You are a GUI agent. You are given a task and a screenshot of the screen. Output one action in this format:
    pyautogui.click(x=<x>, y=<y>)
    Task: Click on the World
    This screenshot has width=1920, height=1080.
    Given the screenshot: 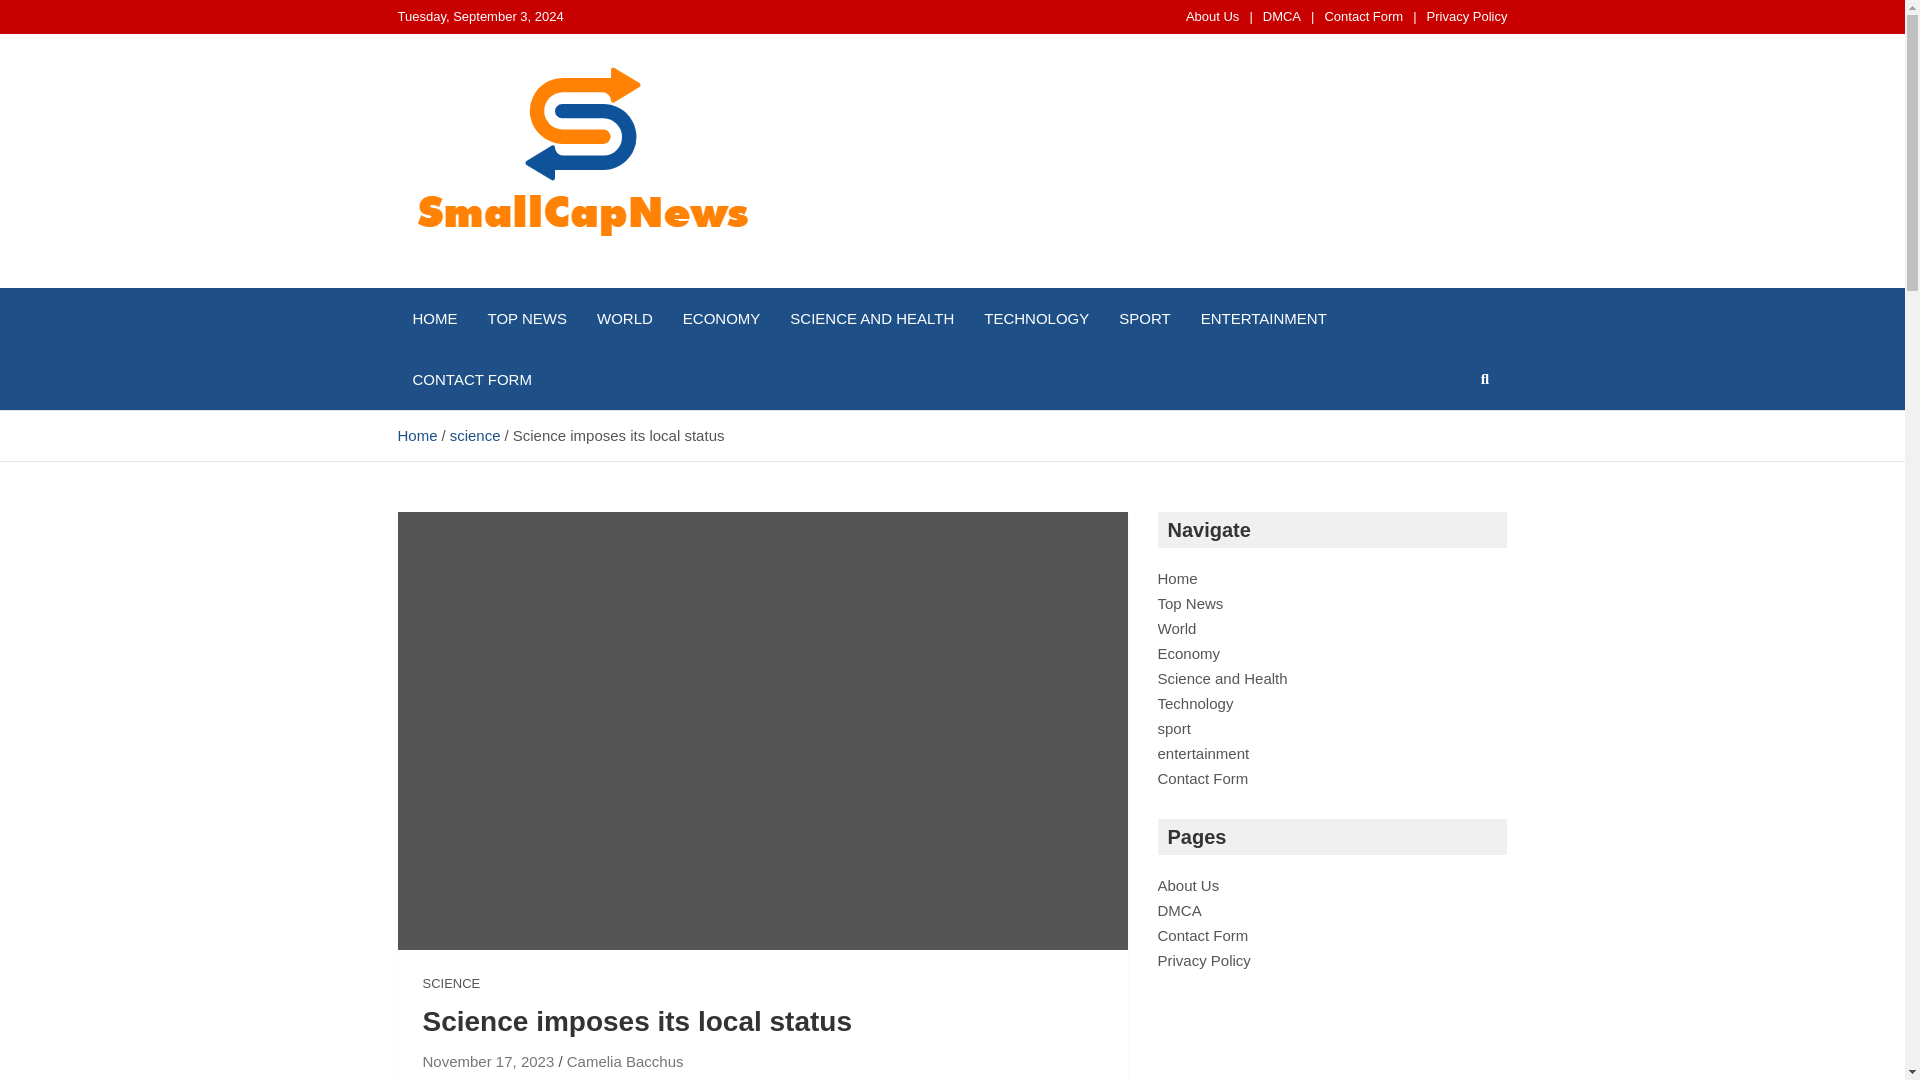 What is the action you would take?
    pyautogui.click(x=1176, y=628)
    